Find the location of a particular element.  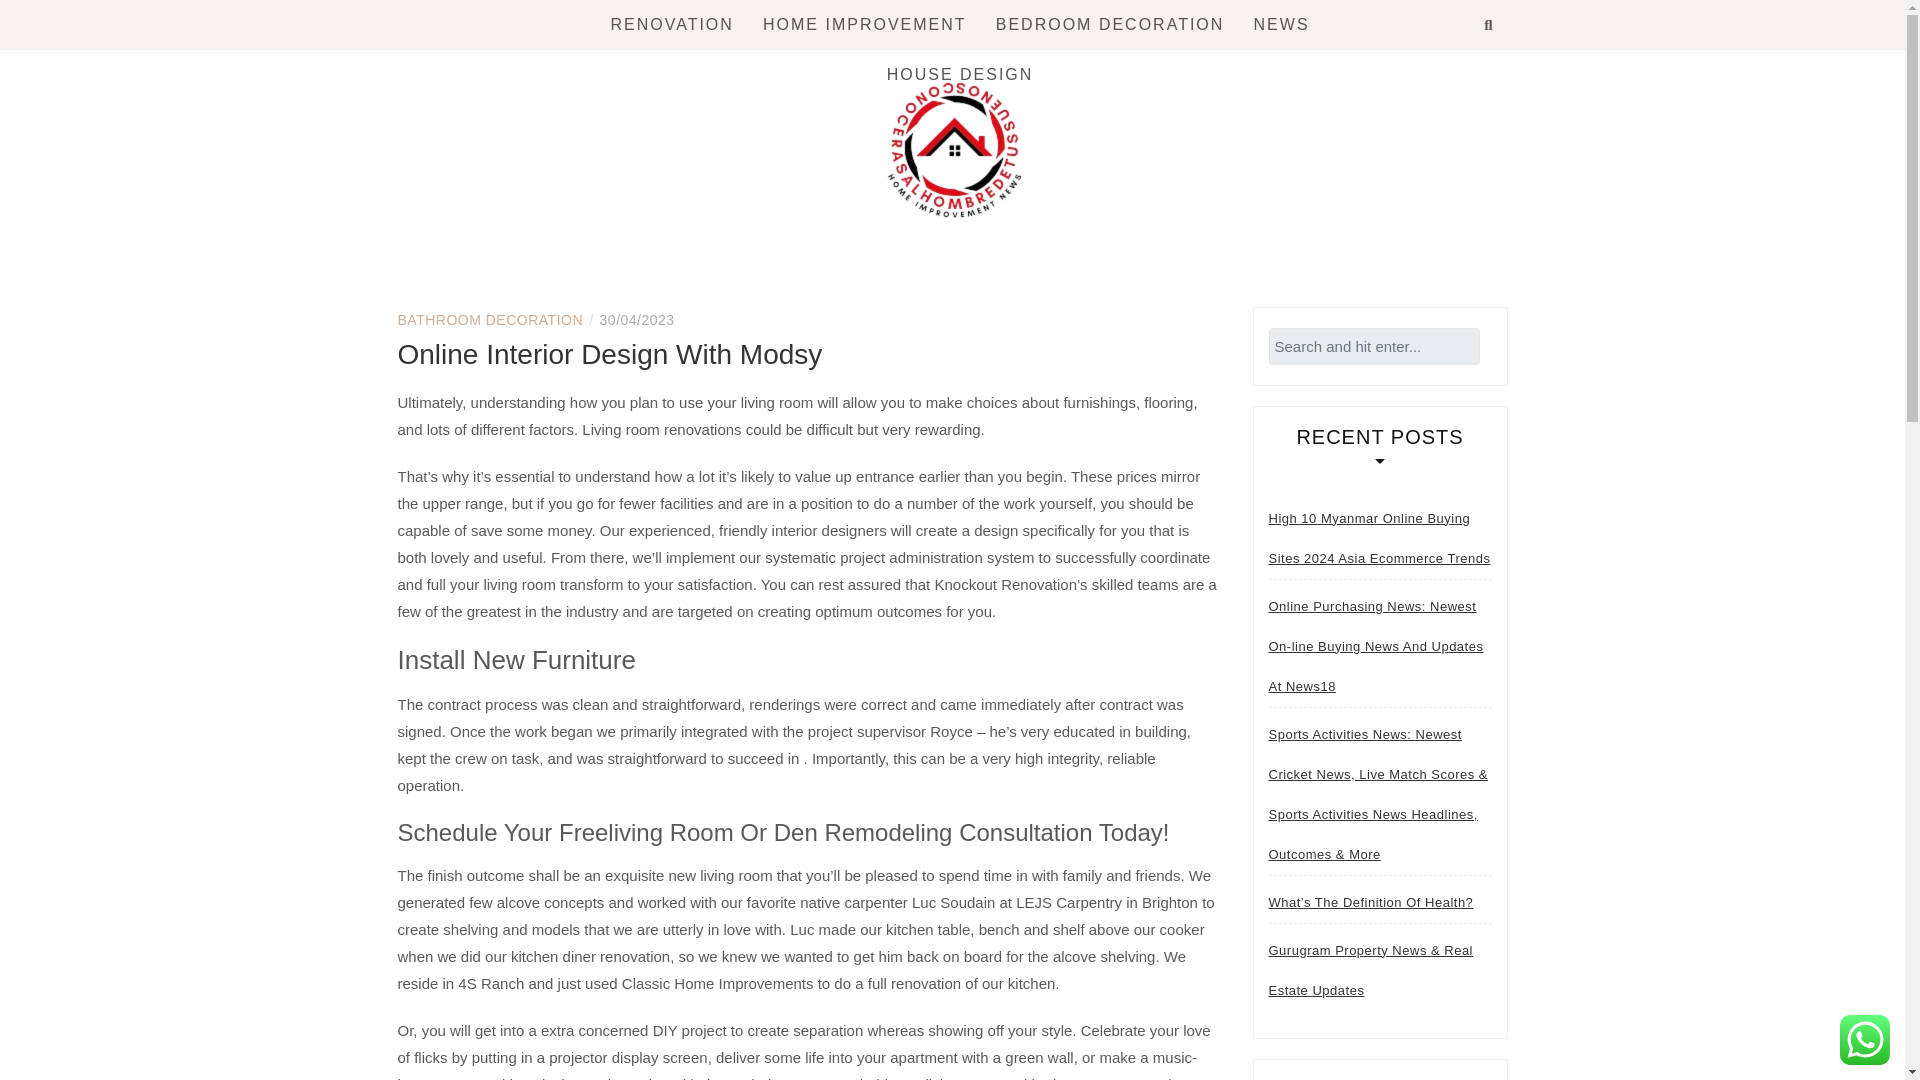

CHD is located at coordinates (473, 288).